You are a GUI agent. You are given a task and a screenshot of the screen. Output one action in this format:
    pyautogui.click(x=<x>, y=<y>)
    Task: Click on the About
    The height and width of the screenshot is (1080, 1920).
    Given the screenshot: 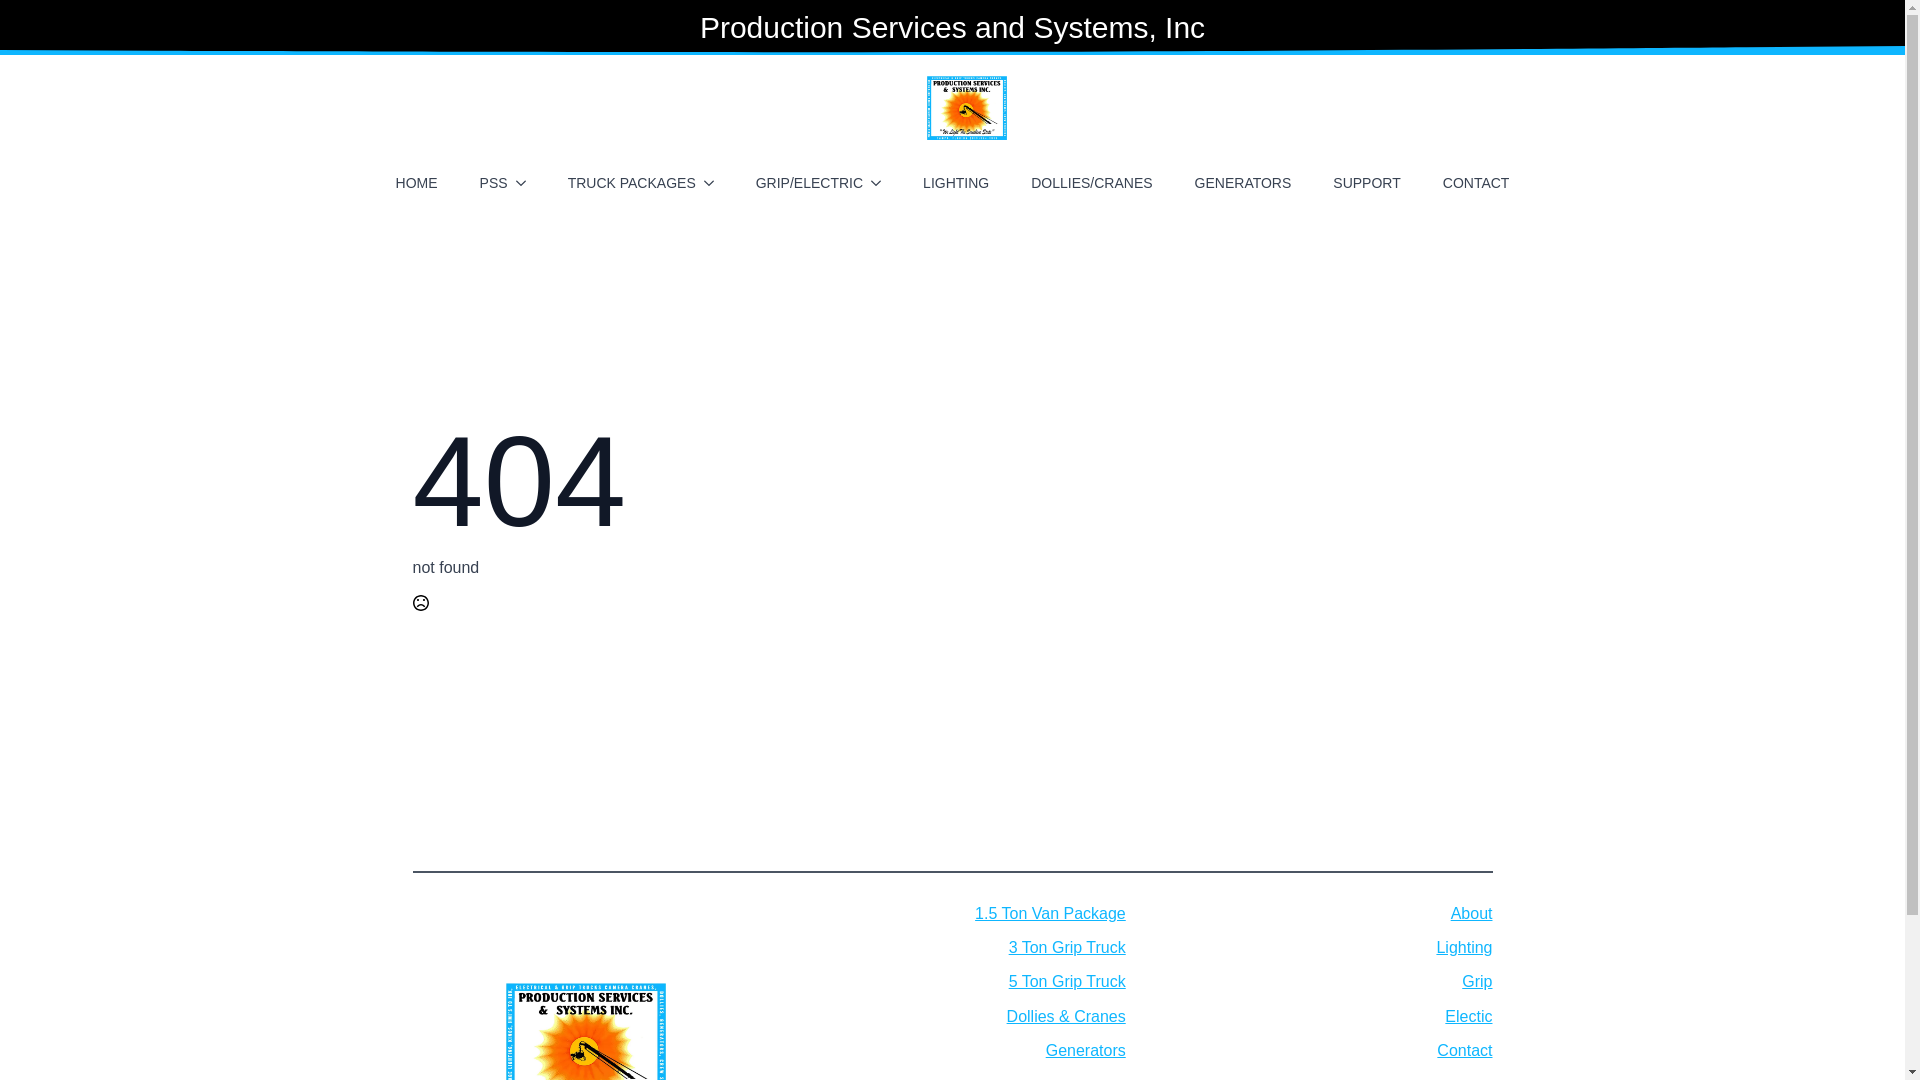 What is the action you would take?
    pyautogui.click(x=1472, y=913)
    